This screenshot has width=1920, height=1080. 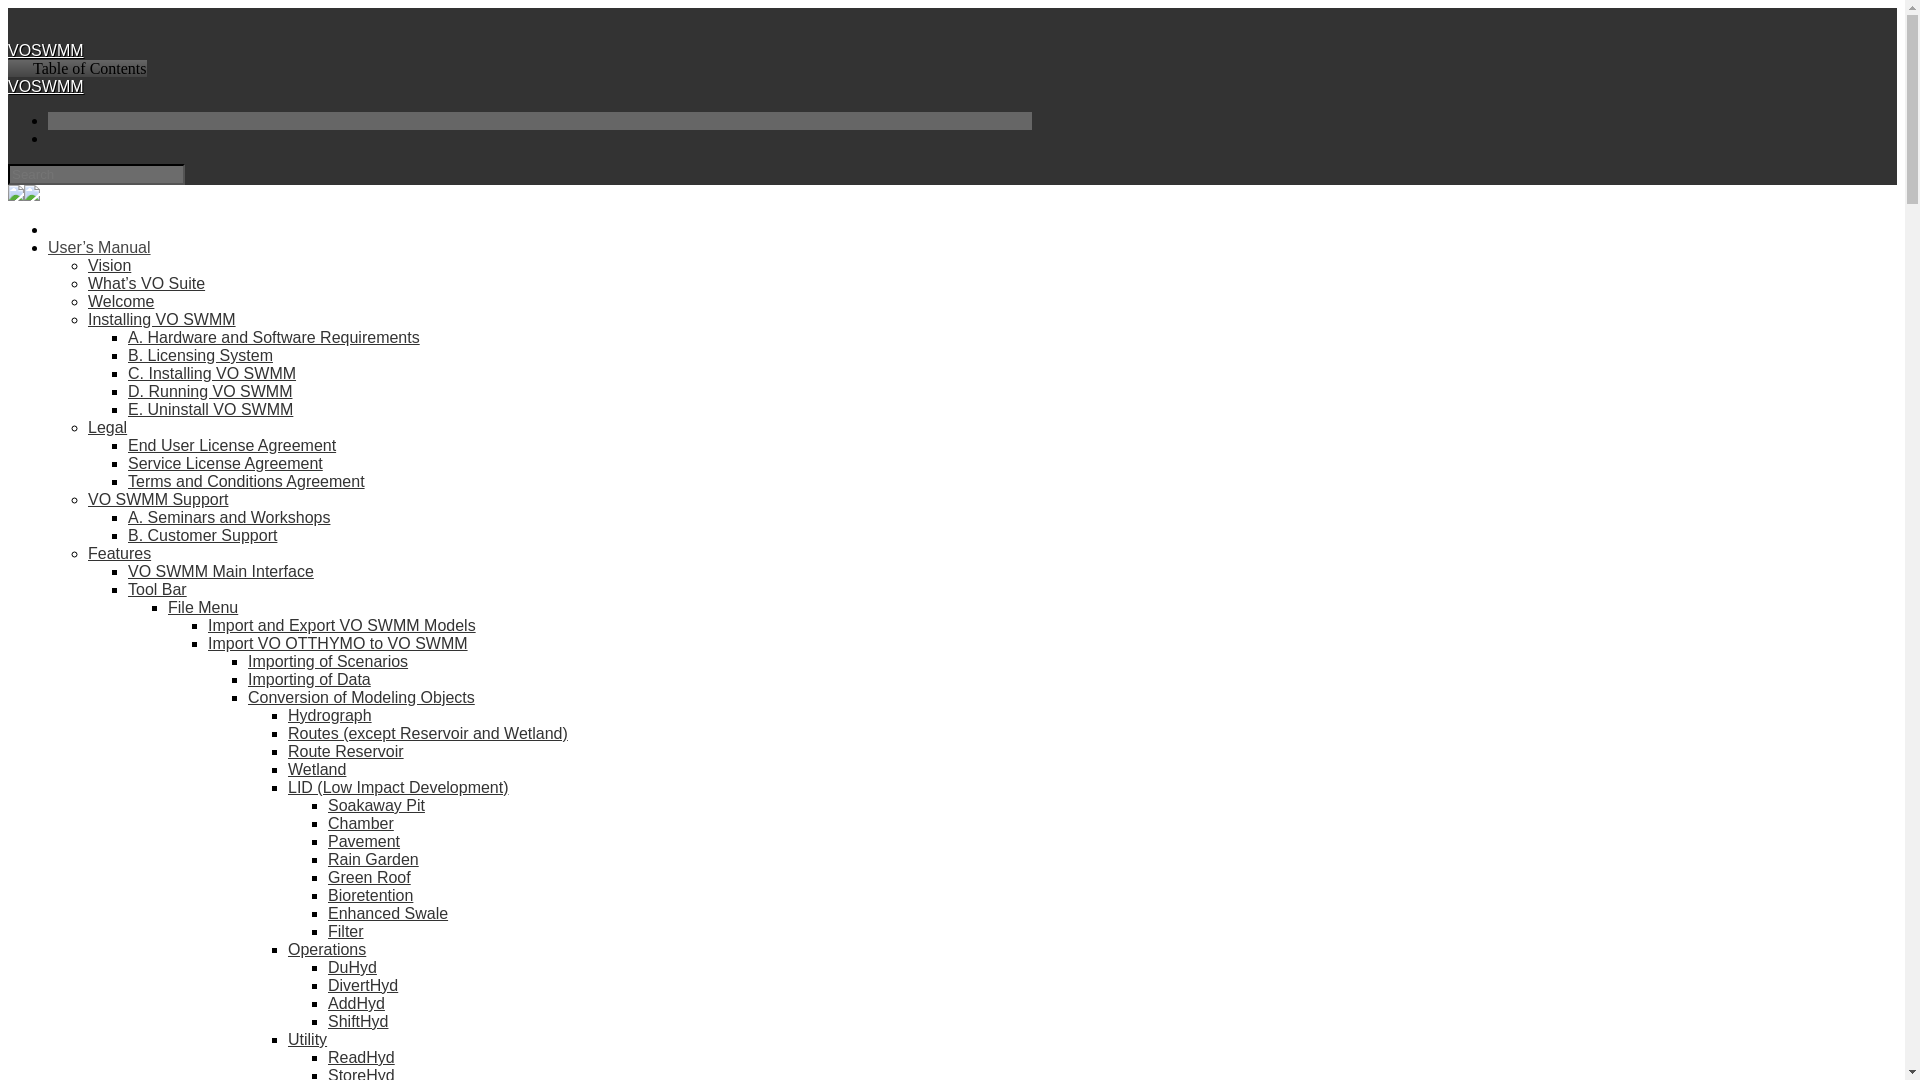 I want to click on Welcome, so click(x=120, y=300).